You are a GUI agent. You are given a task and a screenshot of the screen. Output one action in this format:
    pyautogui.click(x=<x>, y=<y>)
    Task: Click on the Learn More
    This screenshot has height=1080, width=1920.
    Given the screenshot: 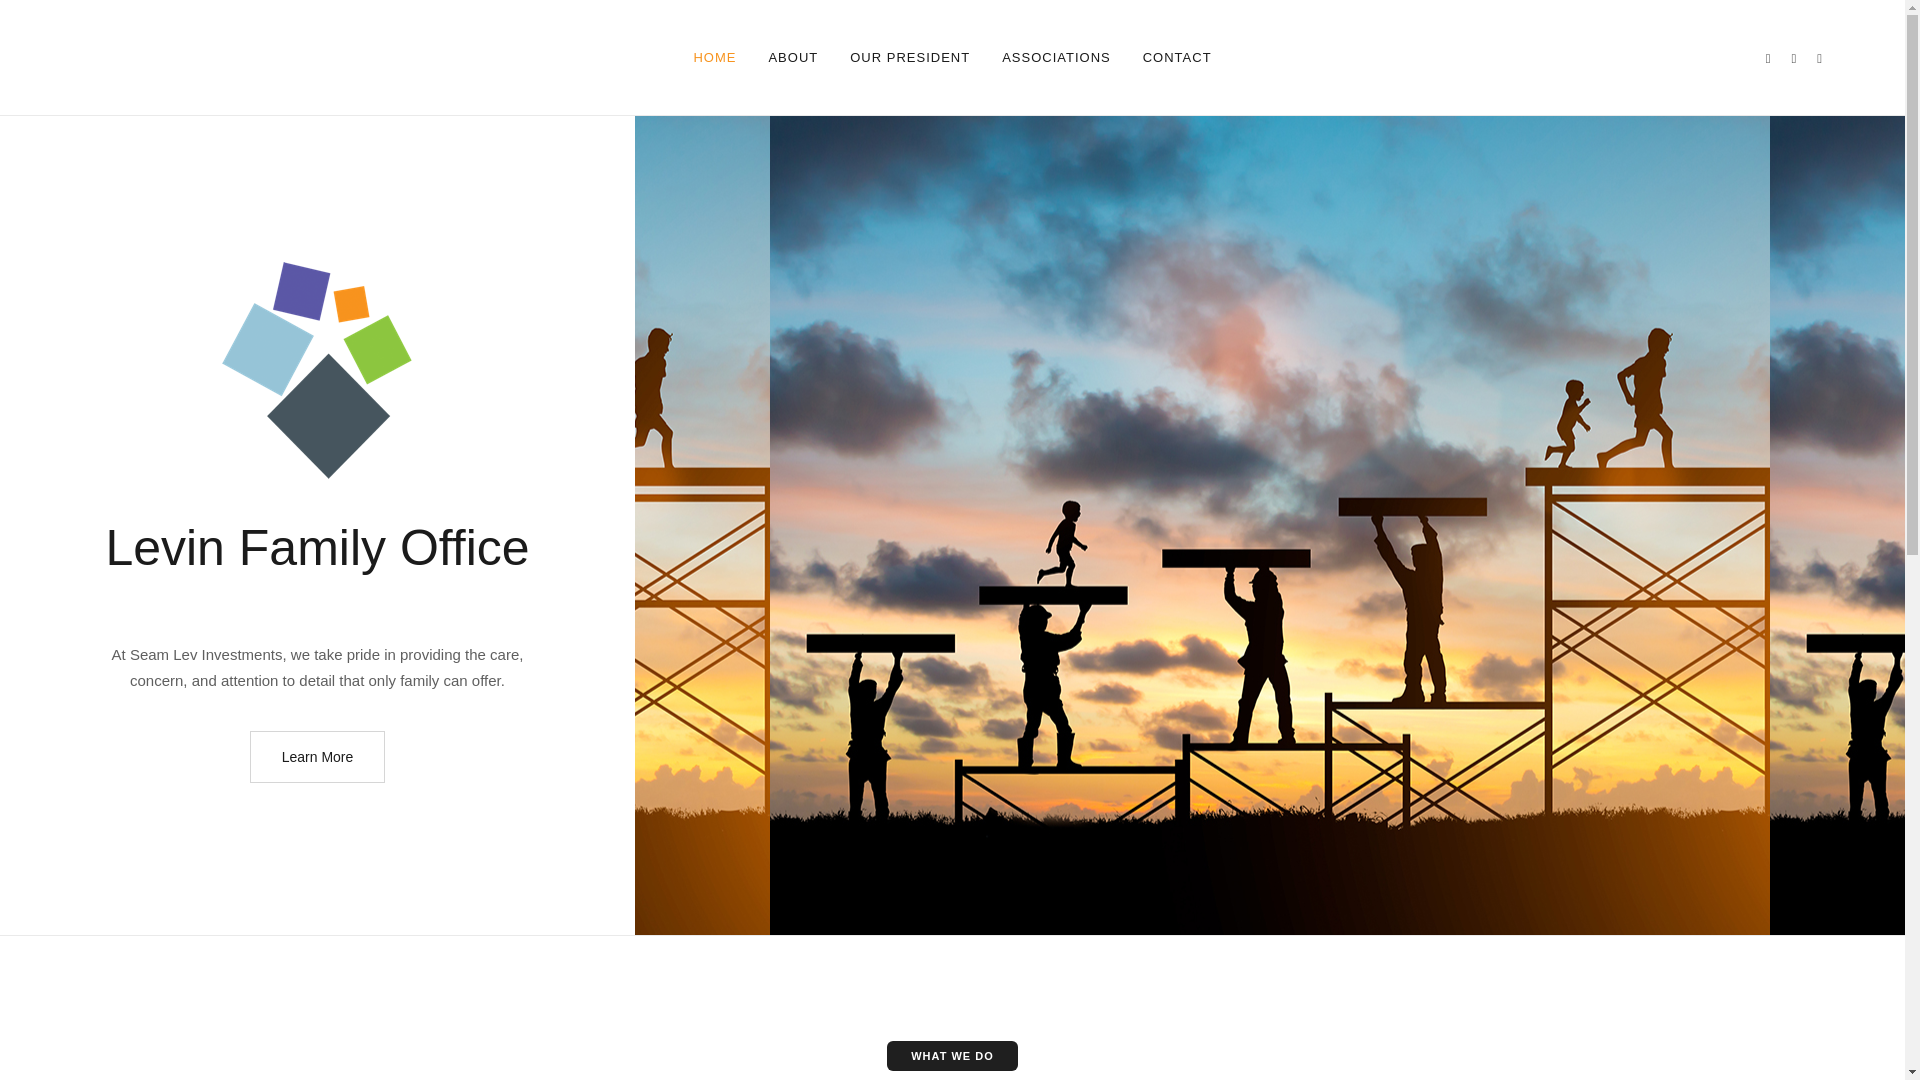 What is the action you would take?
    pyautogui.click(x=317, y=757)
    